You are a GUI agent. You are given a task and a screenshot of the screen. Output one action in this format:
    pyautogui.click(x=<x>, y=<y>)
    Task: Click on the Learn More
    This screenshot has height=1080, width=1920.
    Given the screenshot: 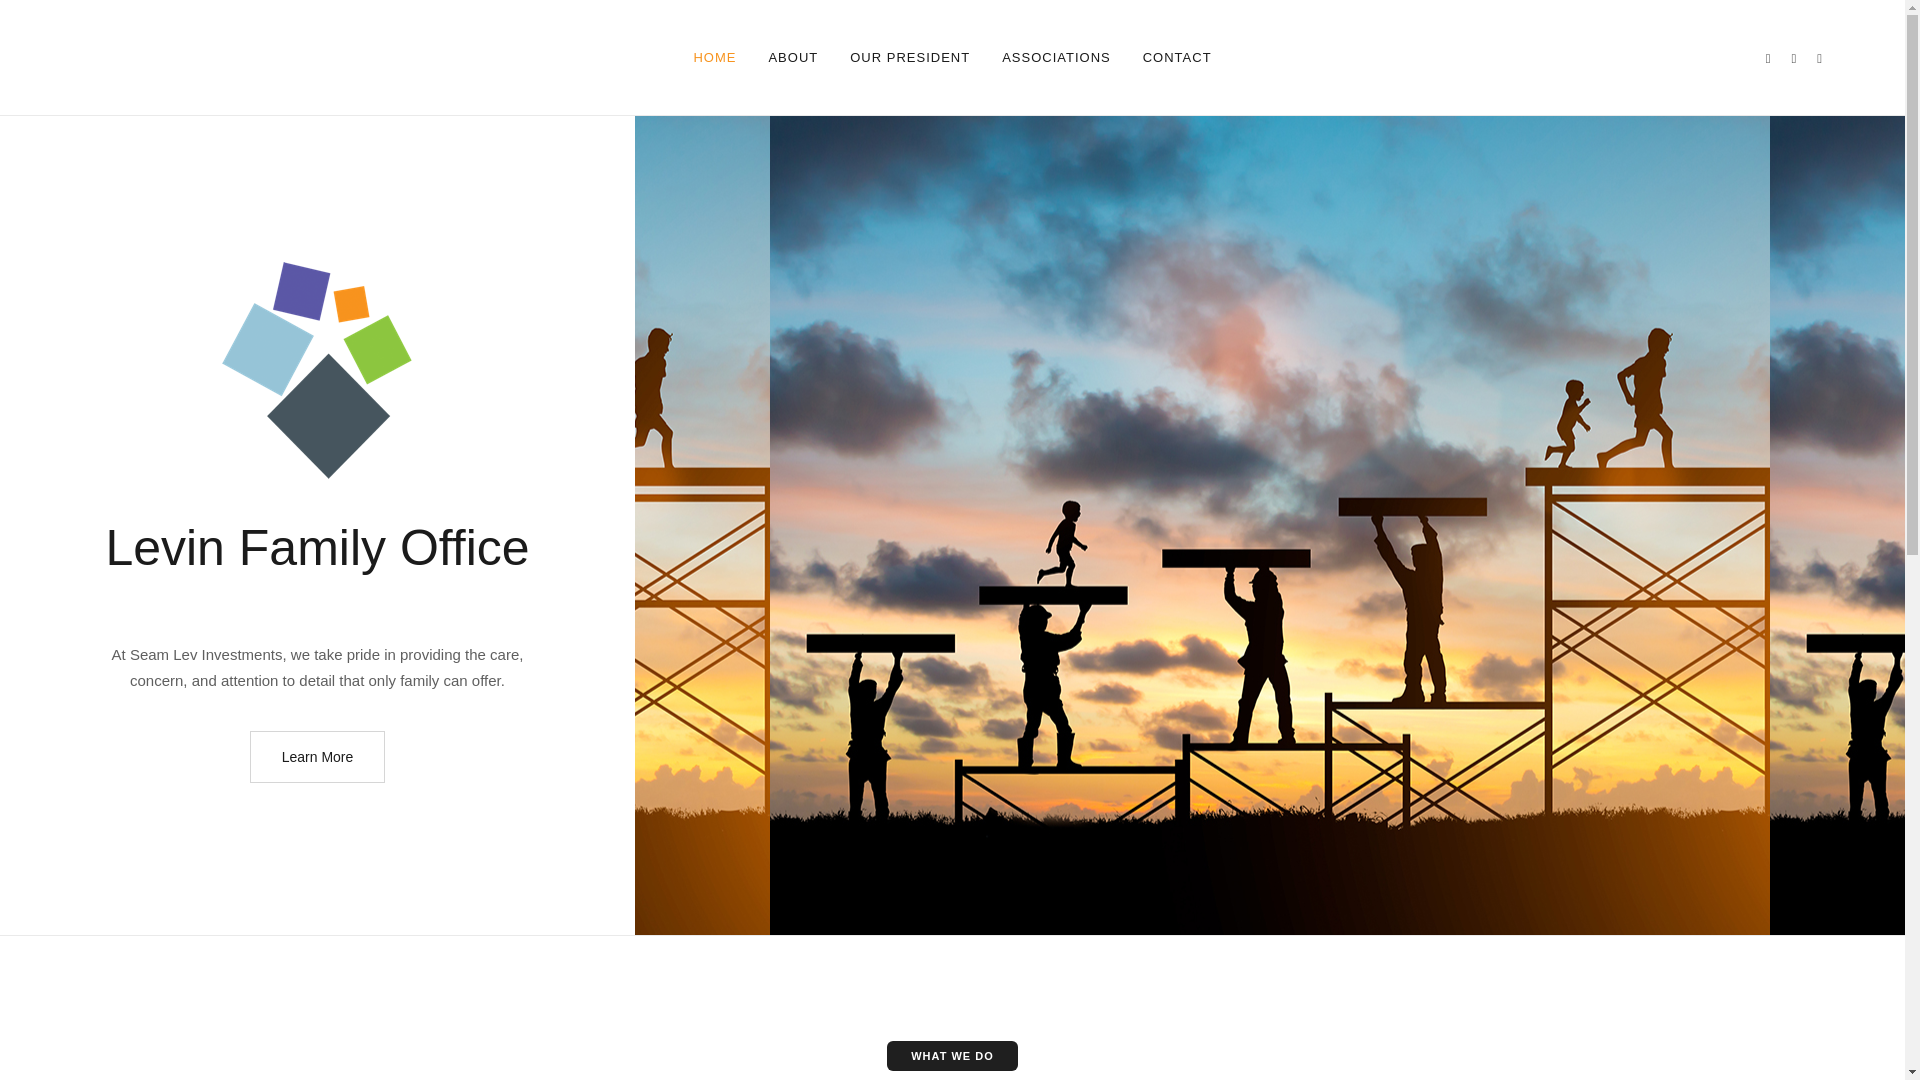 What is the action you would take?
    pyautogui.click(x=317, y=757)
    